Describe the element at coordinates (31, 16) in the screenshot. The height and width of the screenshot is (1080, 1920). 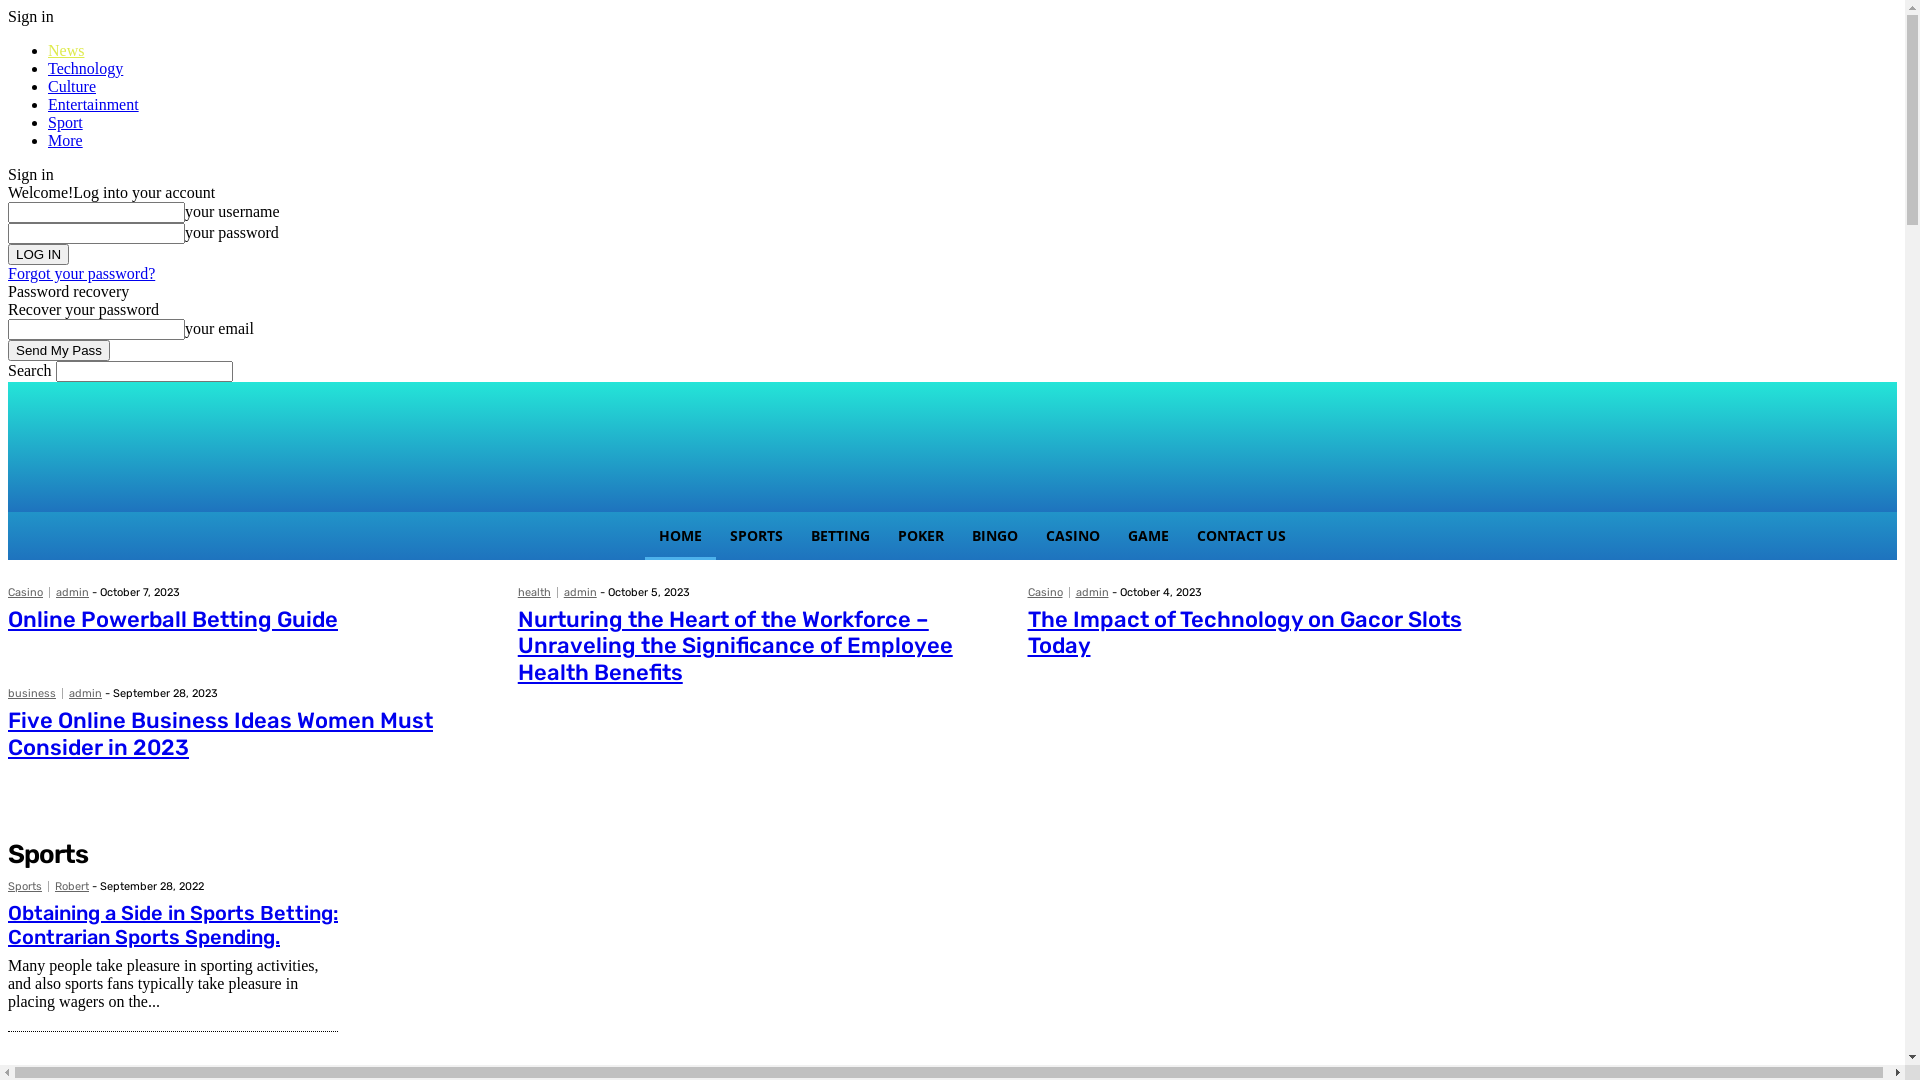
I see `Sign in` at that location.